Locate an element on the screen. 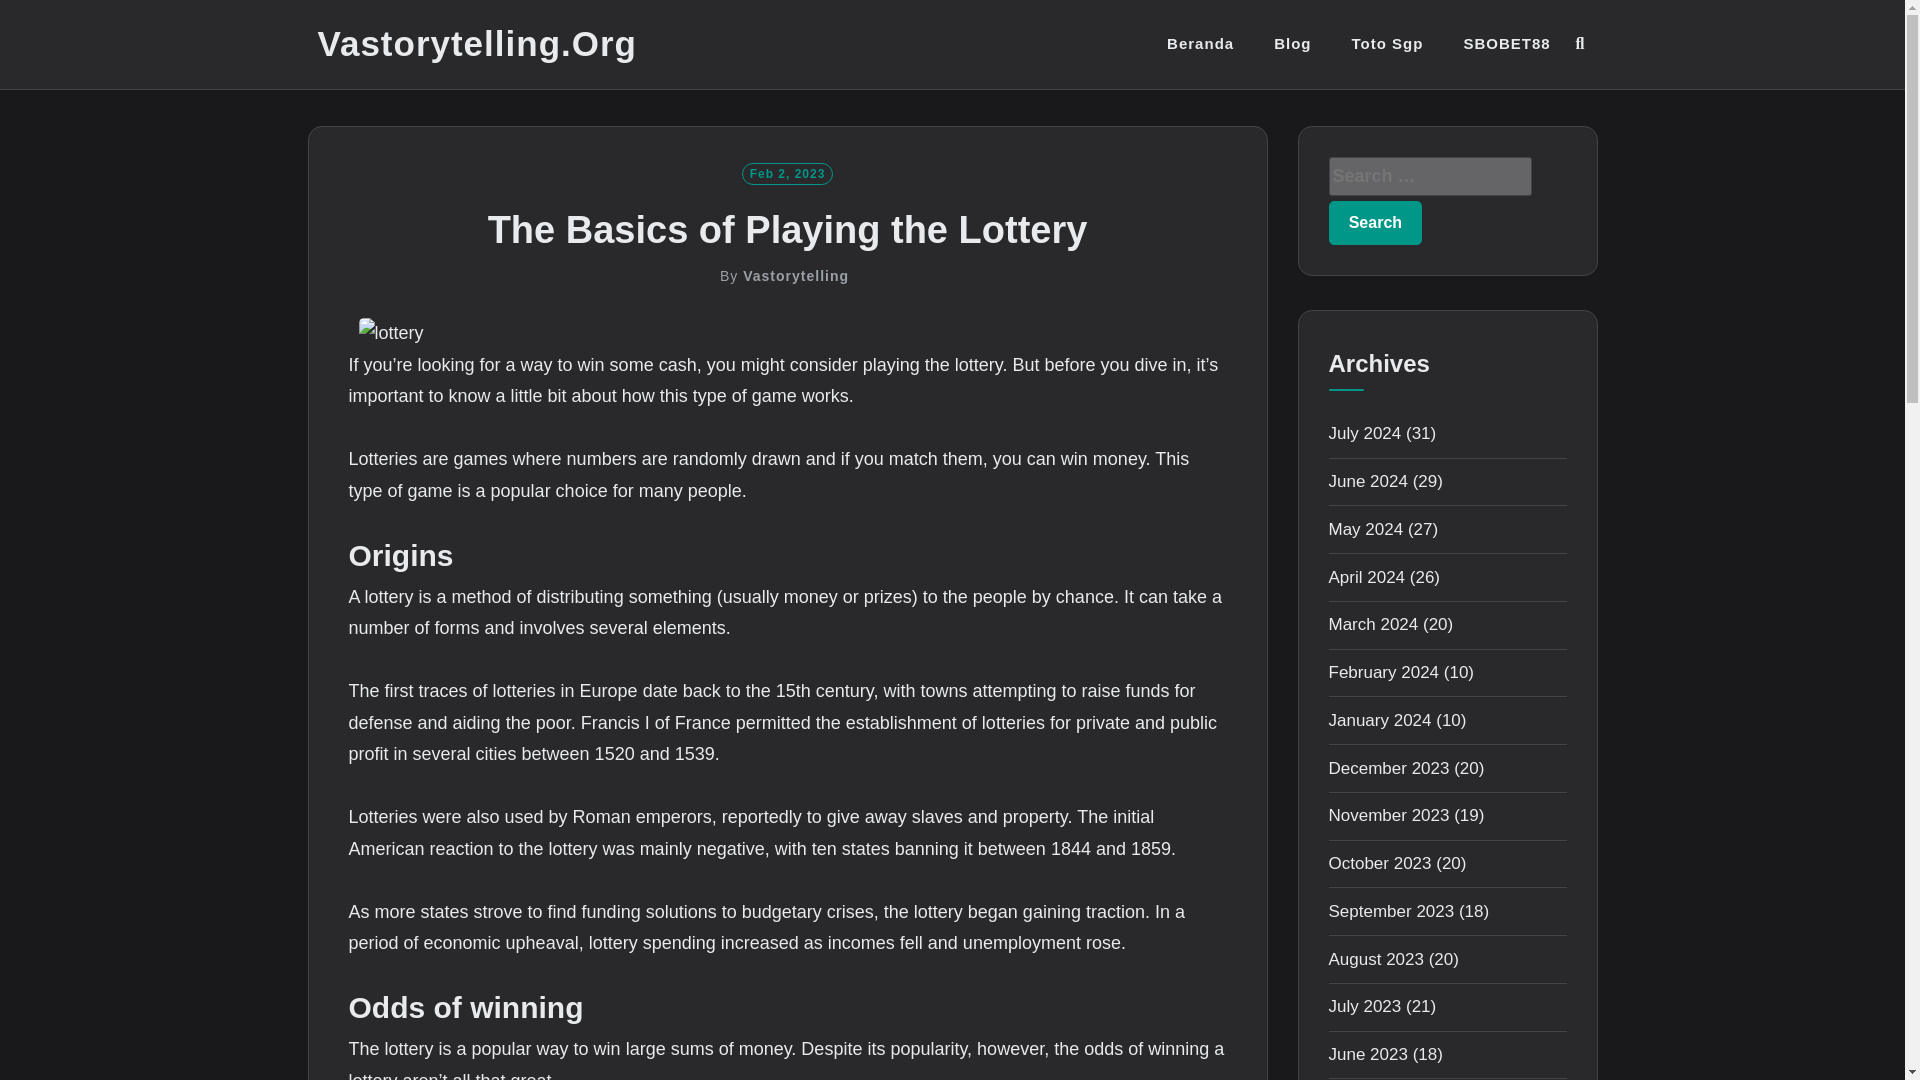 This screenshot has height=1080, width=1920. December 2023 is located at coordinates (1388, 768).